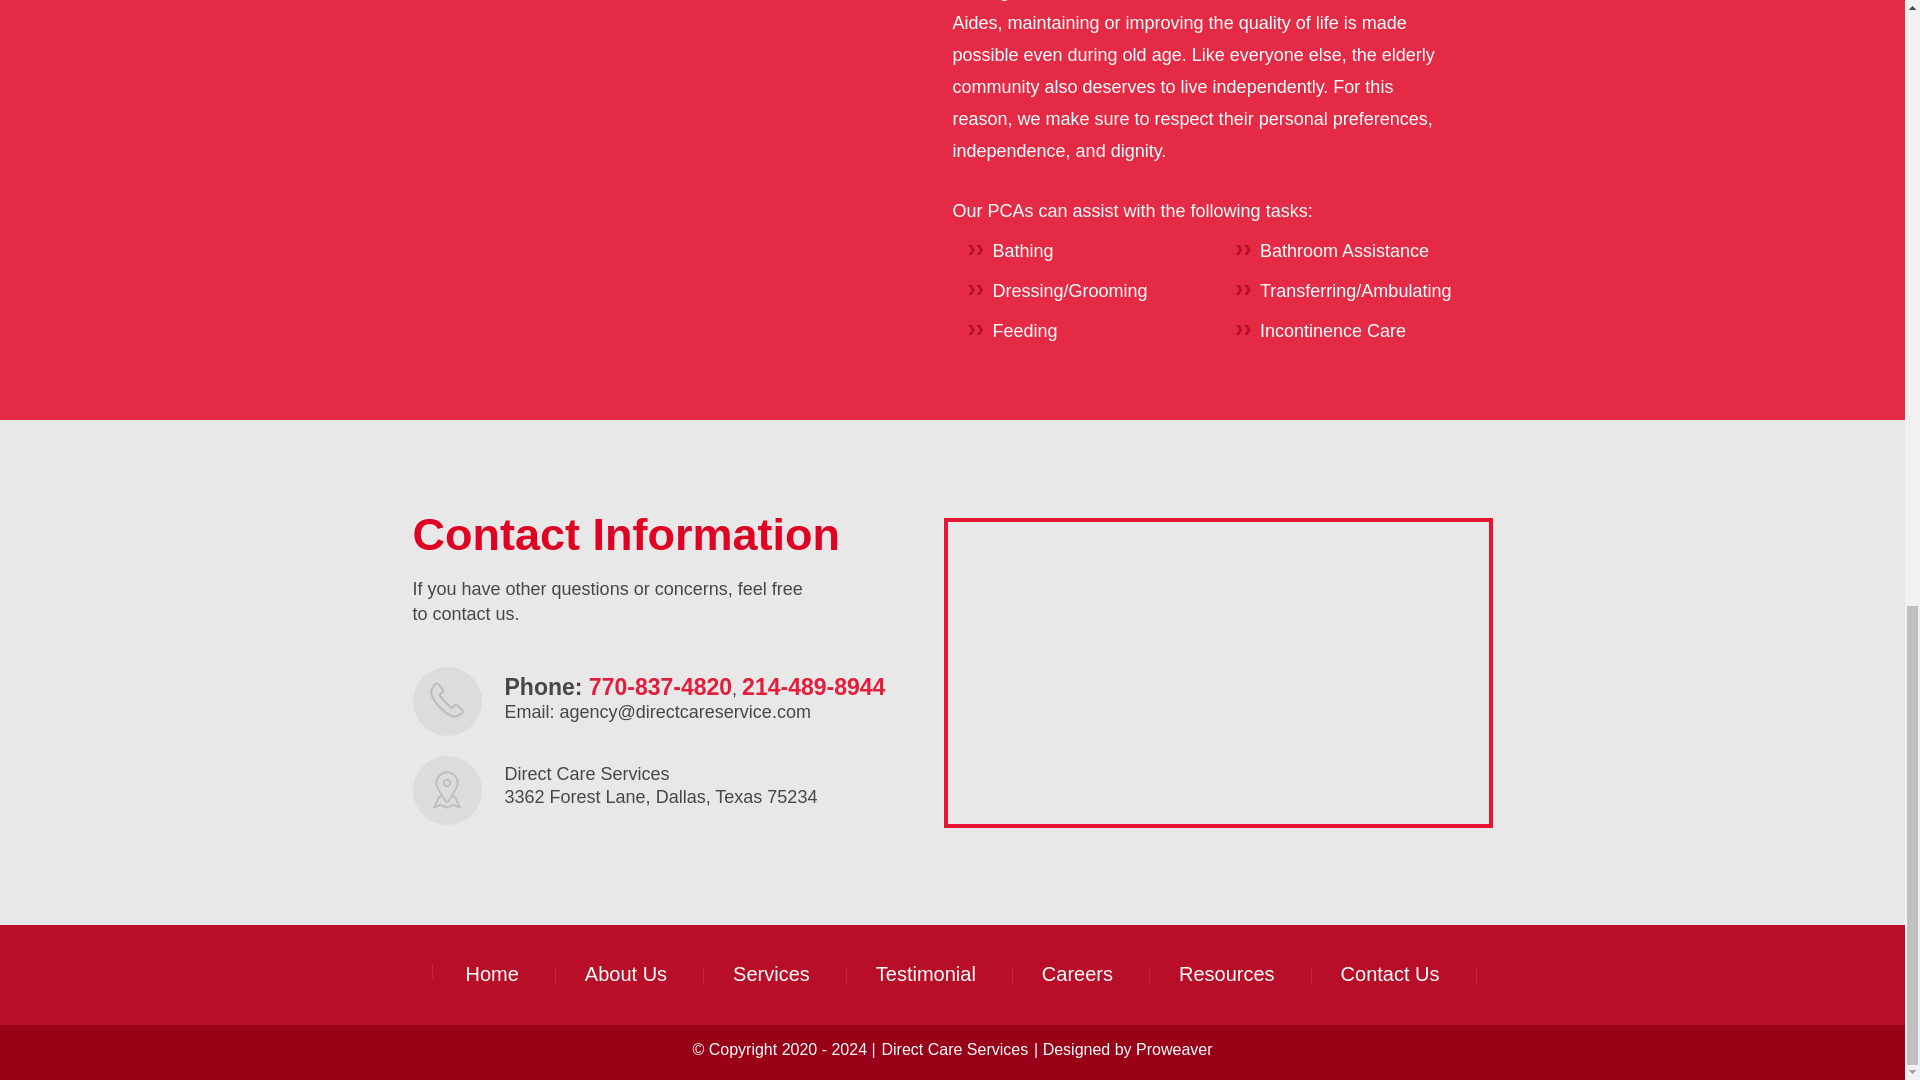 The height and width of the screenshot is (1080, 1920). I want to click on Home, so click(492, 974).